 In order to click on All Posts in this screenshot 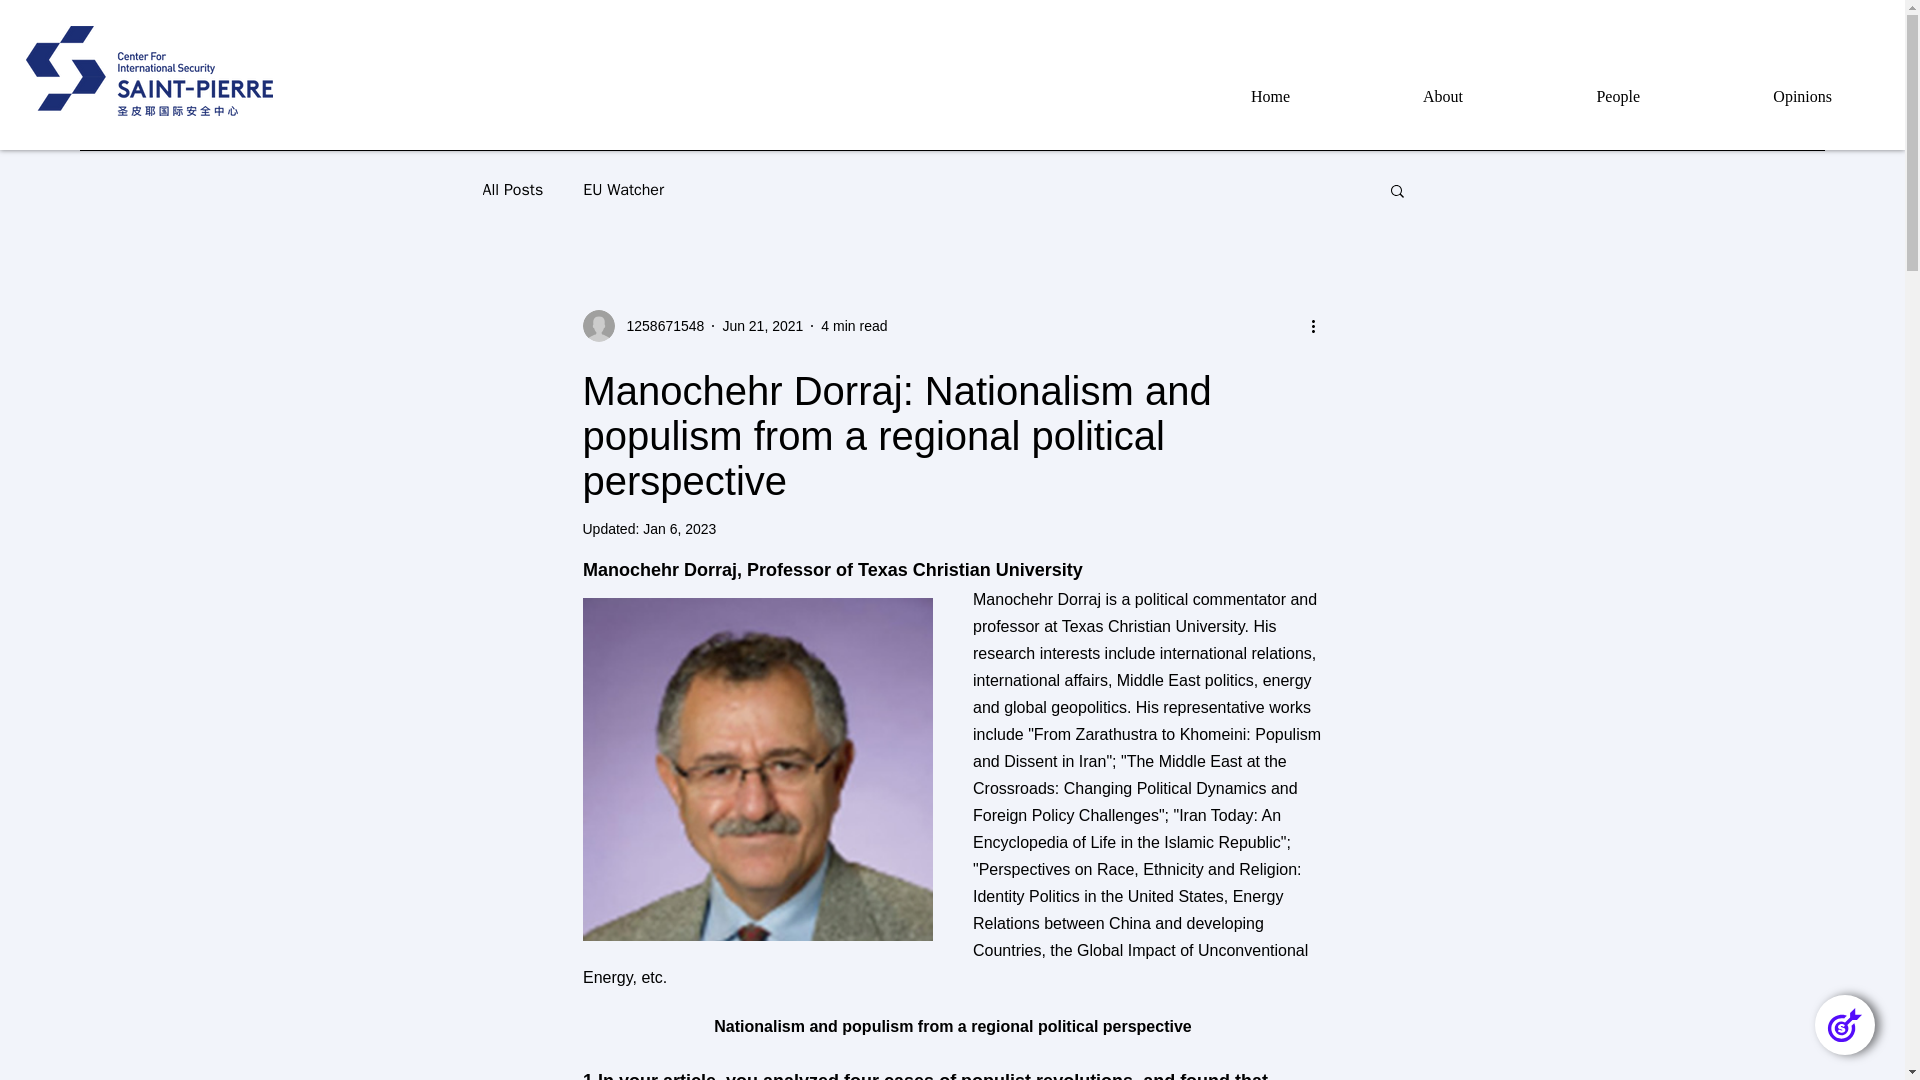, I will do `click(512, 190)`.